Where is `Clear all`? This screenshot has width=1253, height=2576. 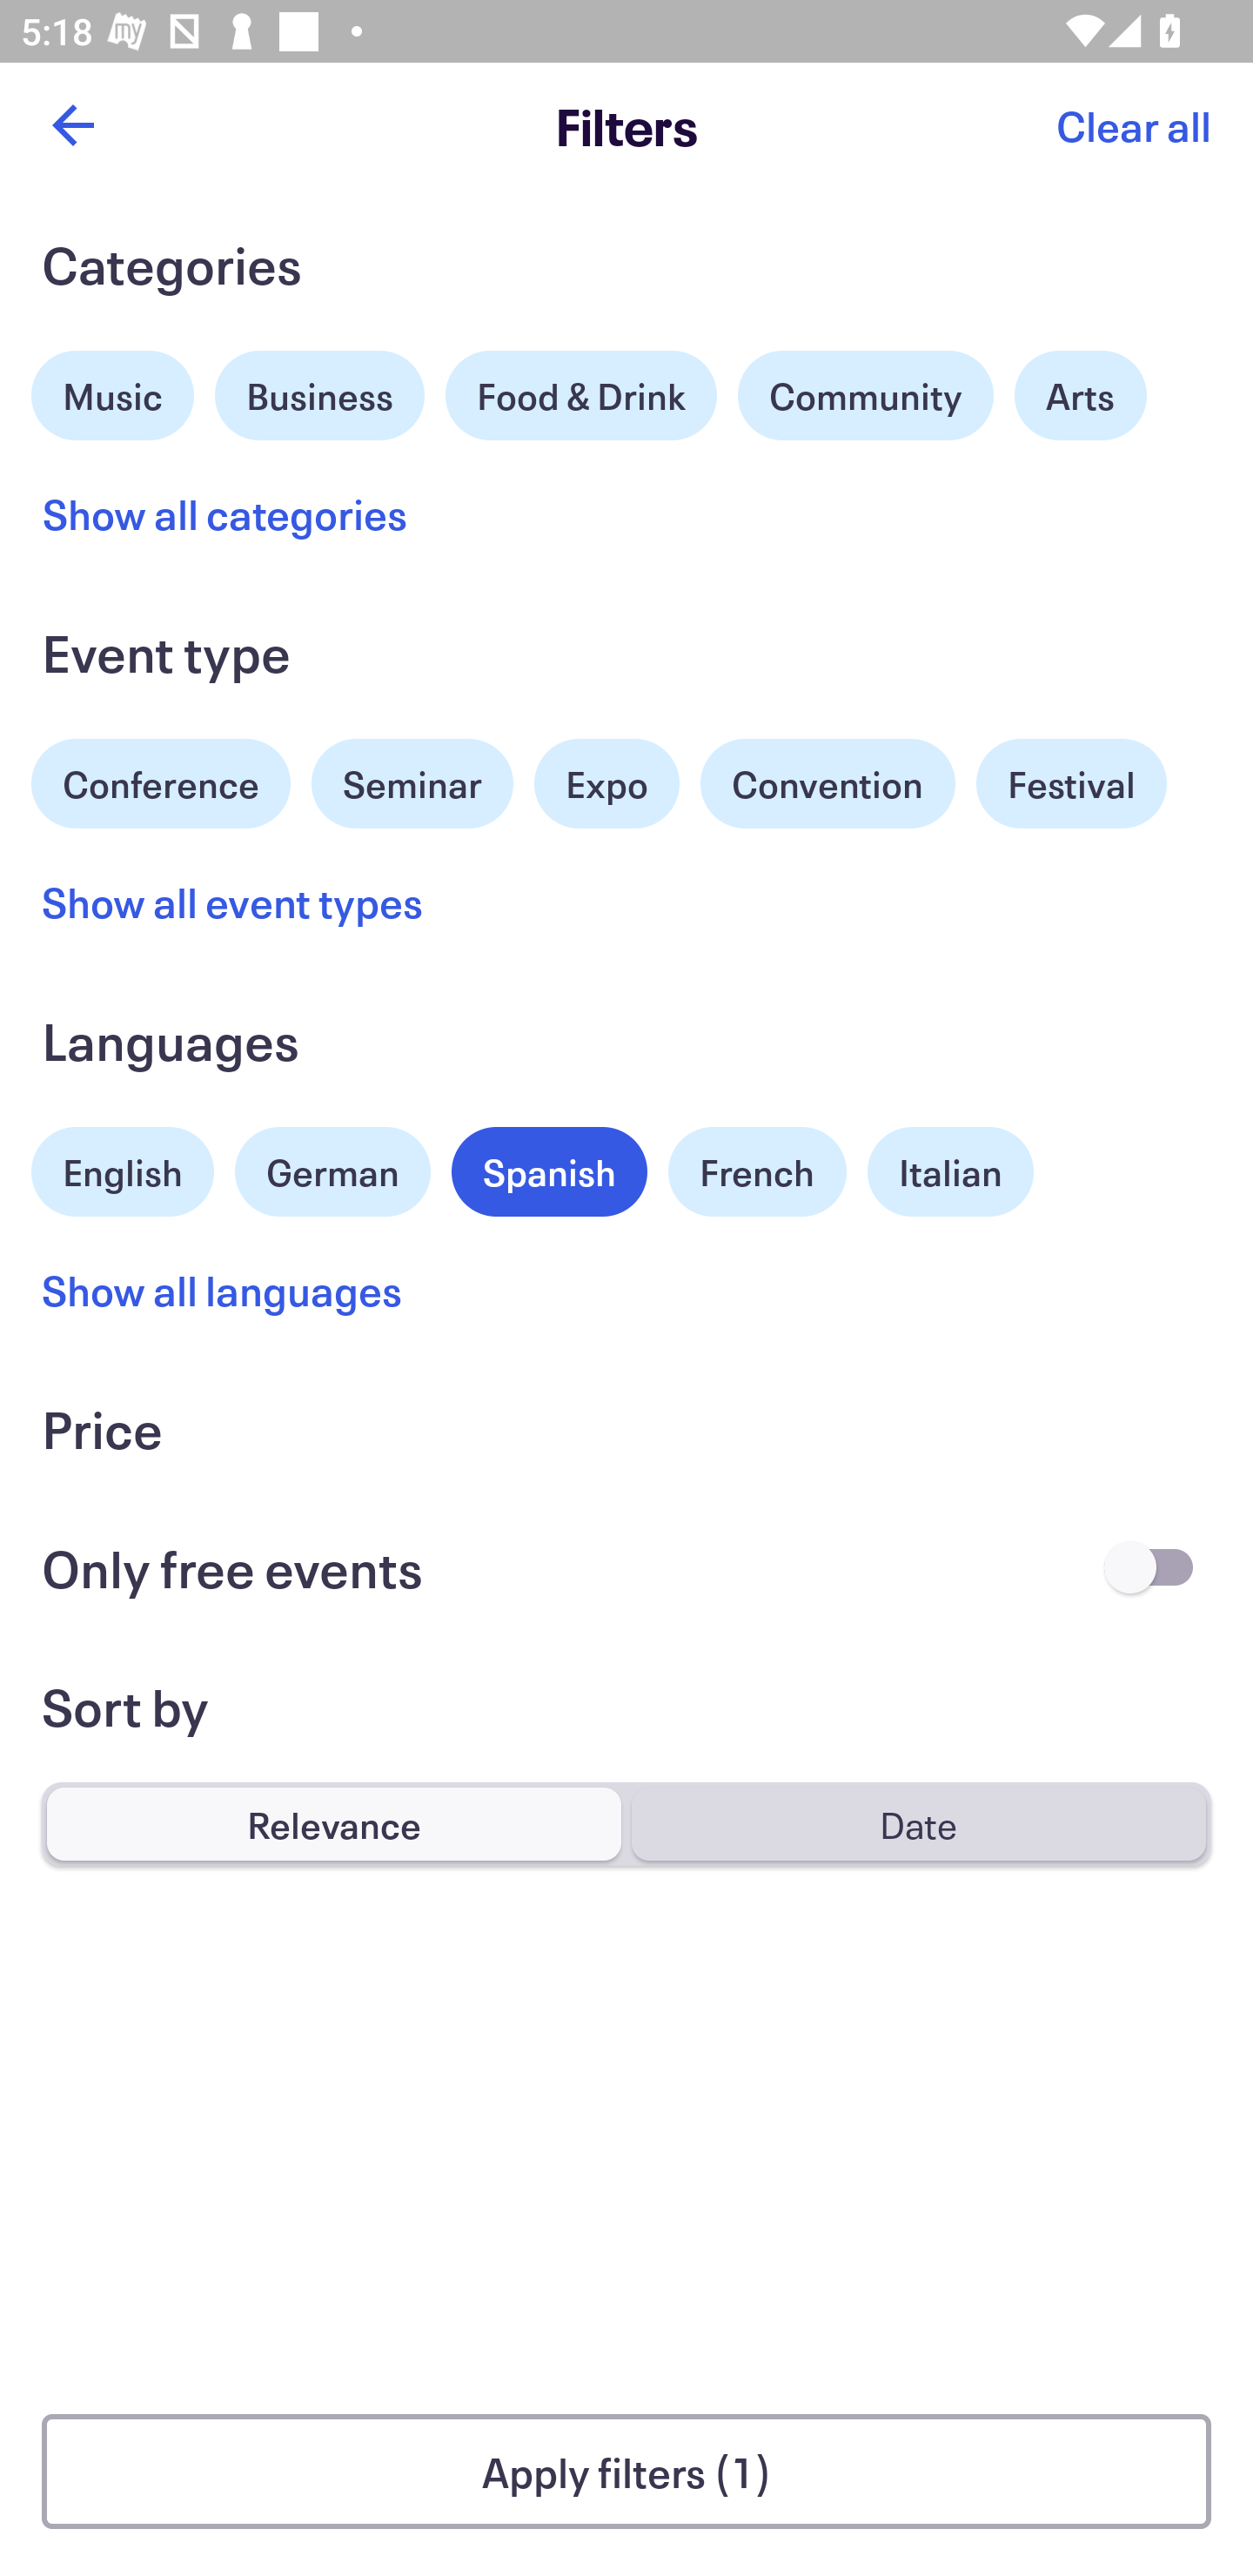 Clear all is located at coordinates (1133, 125).